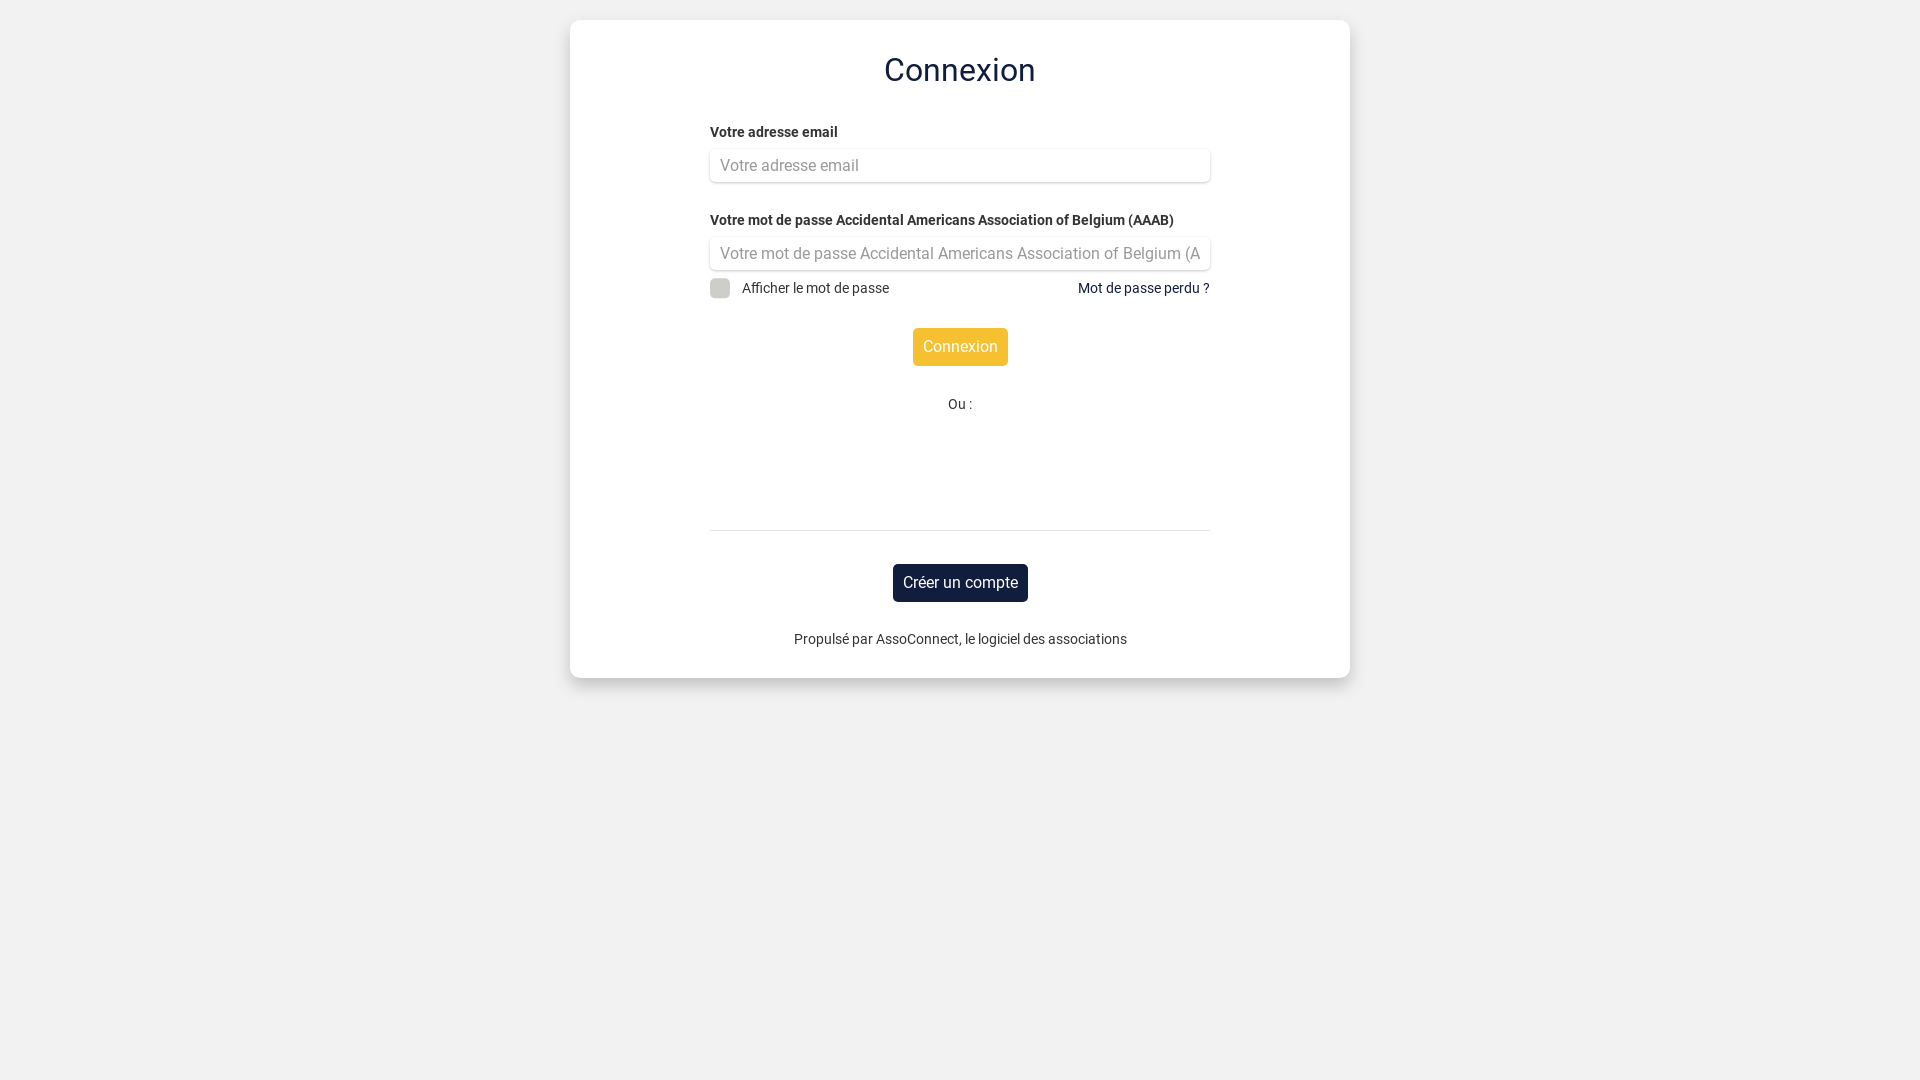 This screenshot has height=1080, width=1920. I want to click on Mot de passe perdu ?, so click(1144, 288).